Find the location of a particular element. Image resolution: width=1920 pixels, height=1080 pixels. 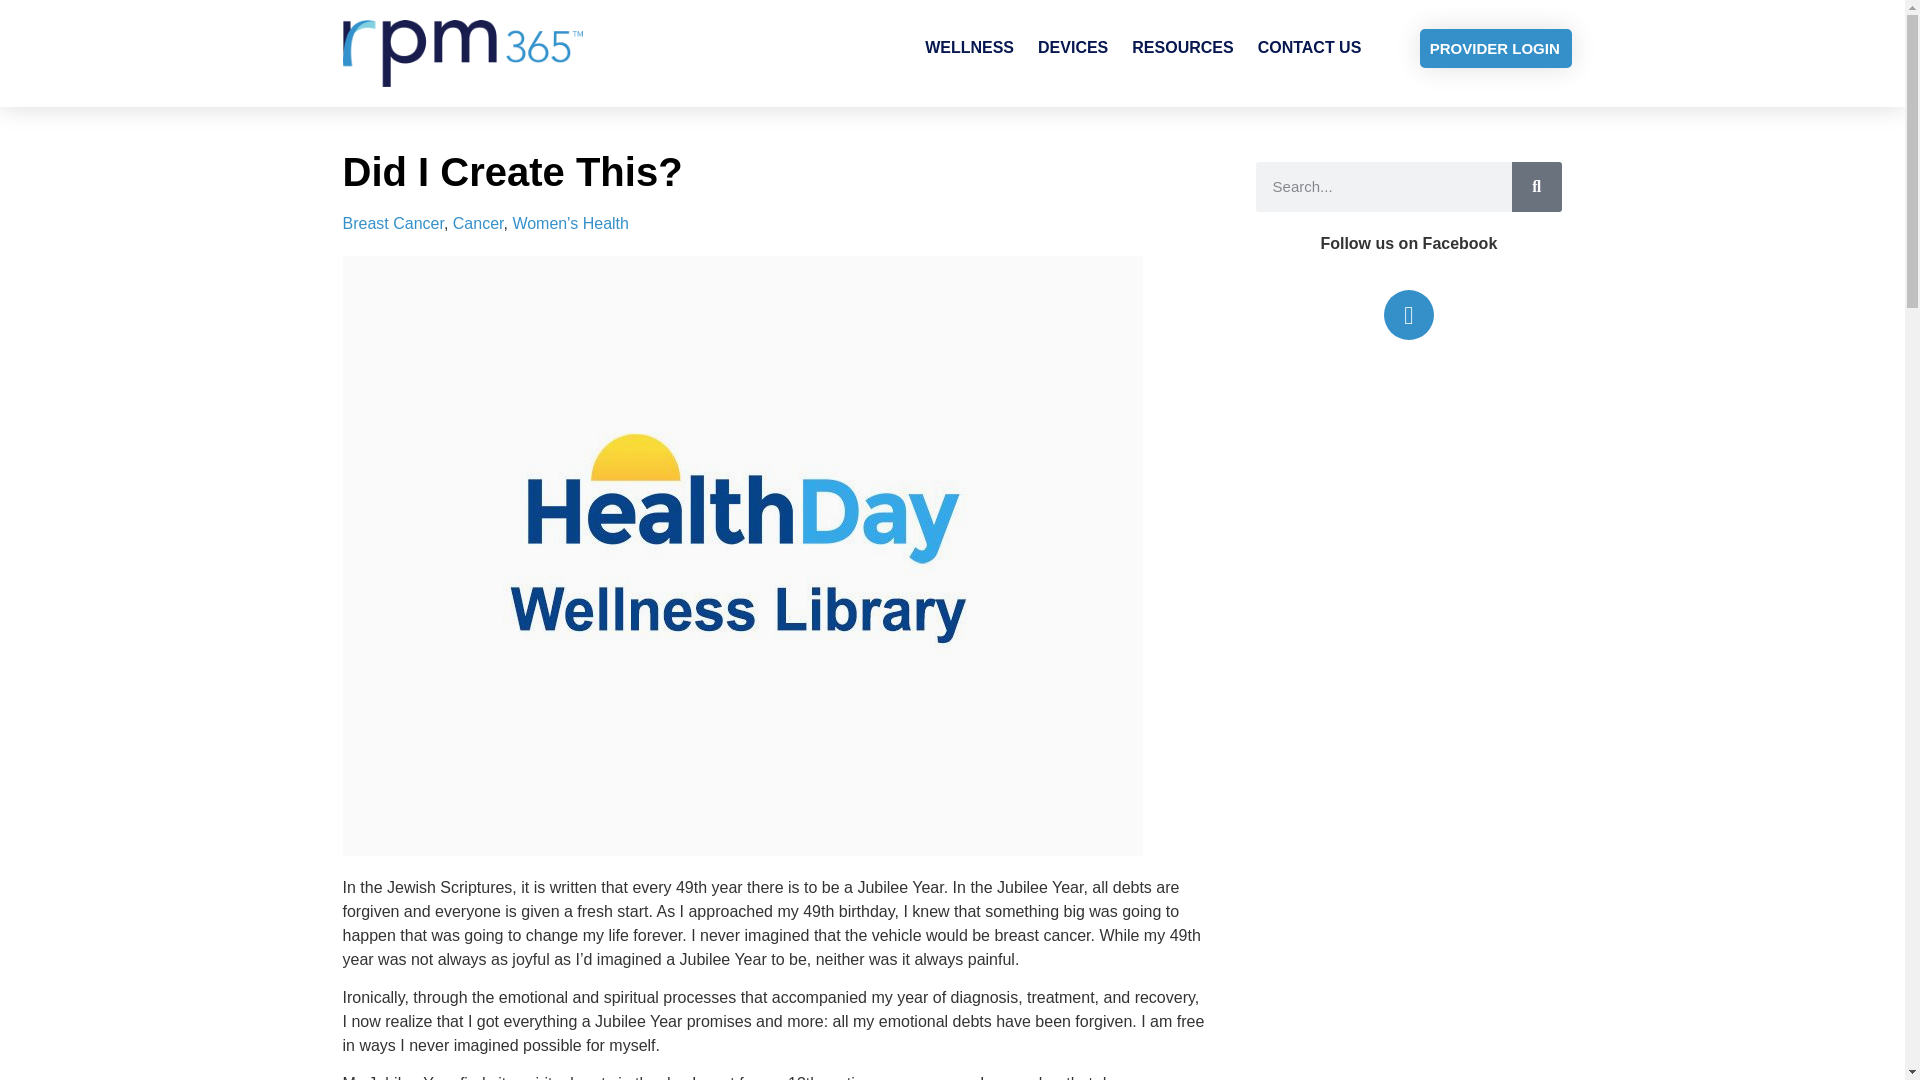

Cancer is located at coordinates (478, 223).